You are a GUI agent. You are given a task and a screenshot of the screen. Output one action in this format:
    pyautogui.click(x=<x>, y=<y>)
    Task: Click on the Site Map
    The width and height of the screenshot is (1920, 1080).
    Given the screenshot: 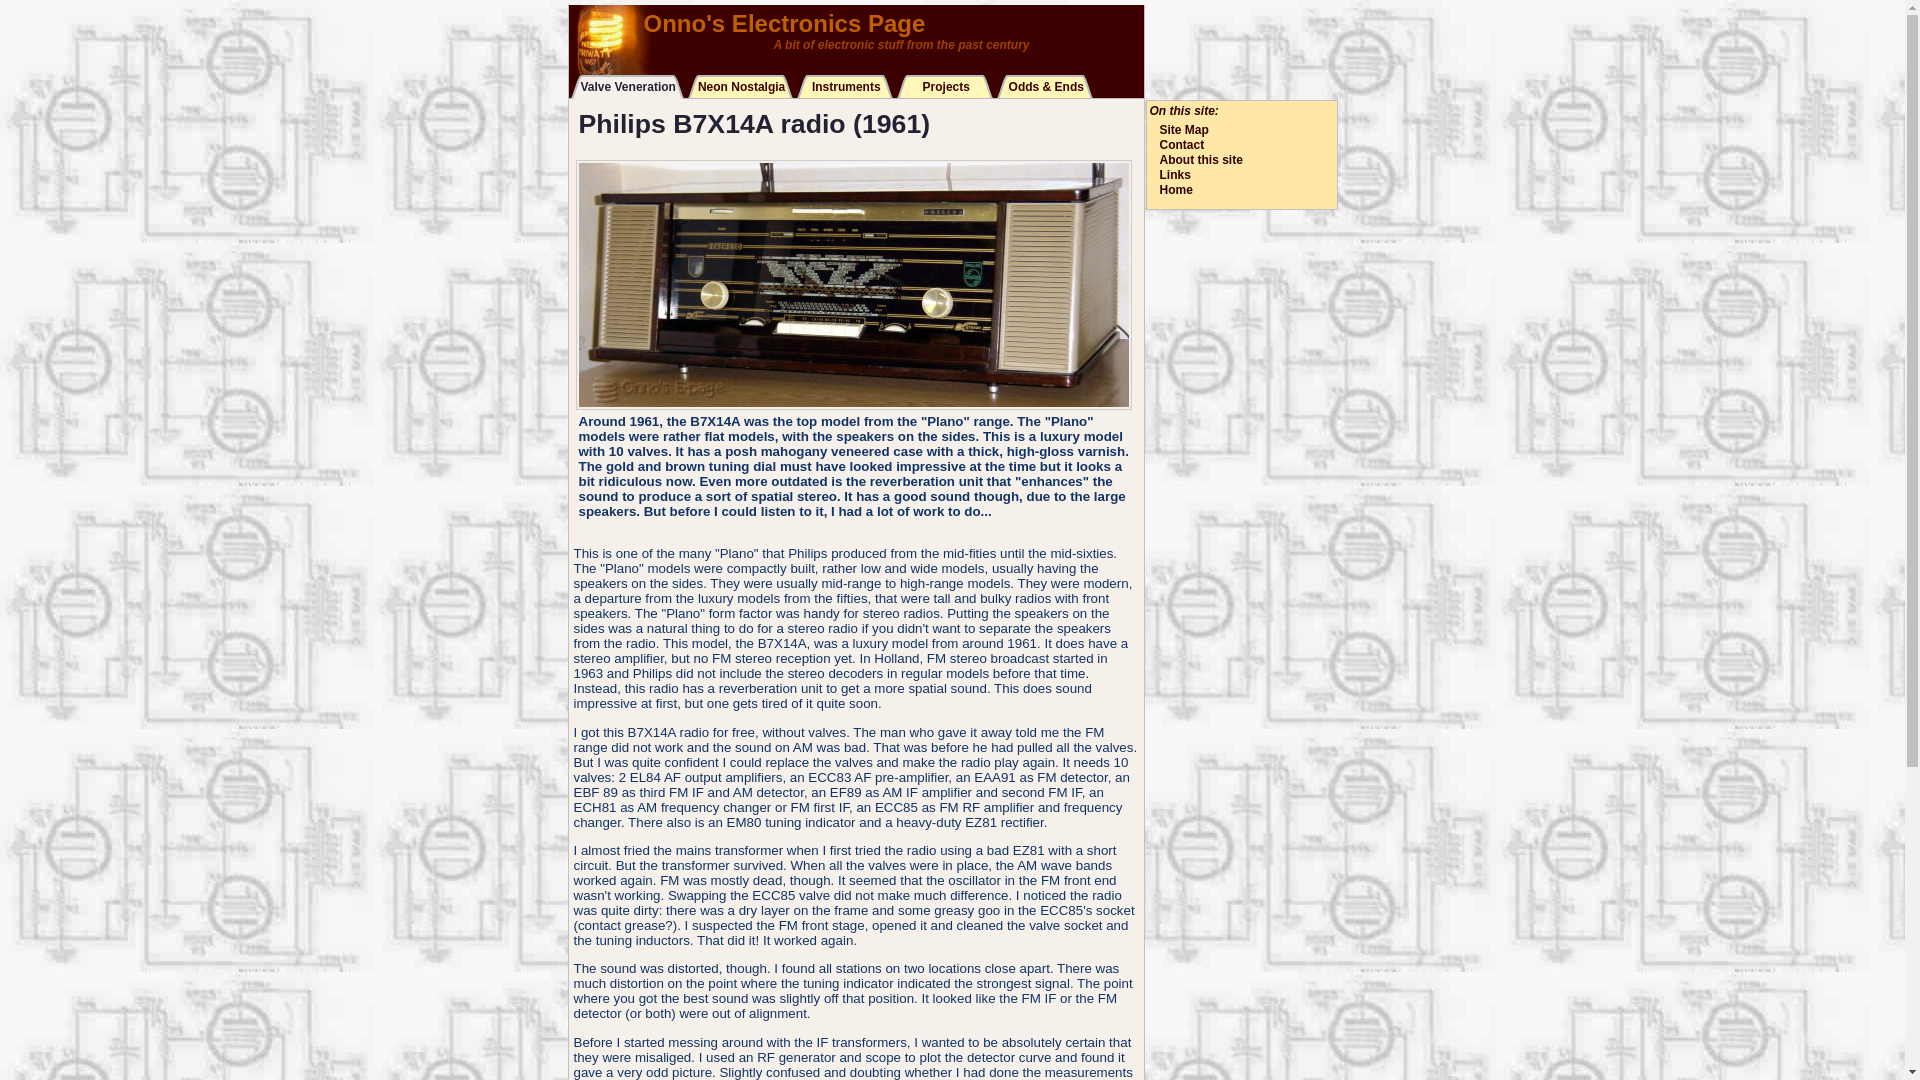 What is the action you would take?
    pyautogui.click(x=1184, y=130)
    